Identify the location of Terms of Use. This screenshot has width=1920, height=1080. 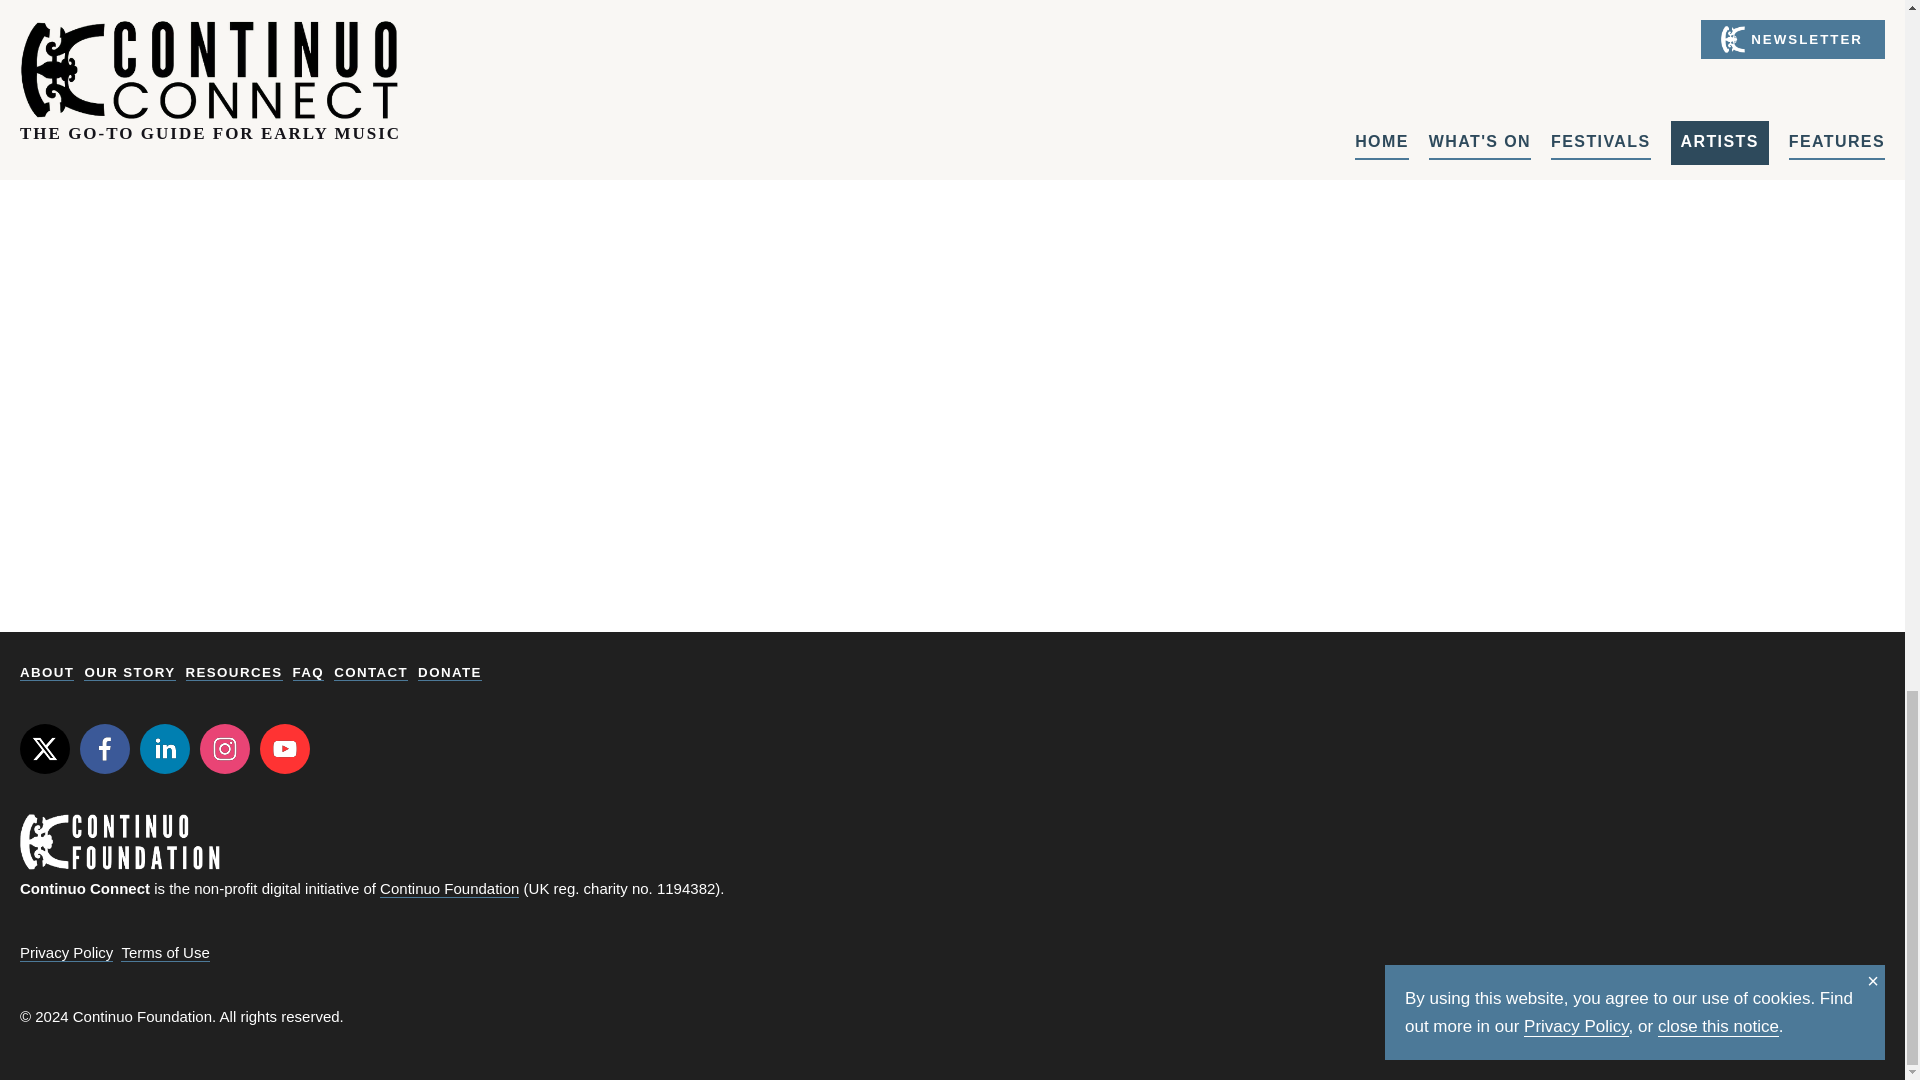
(164, 952).